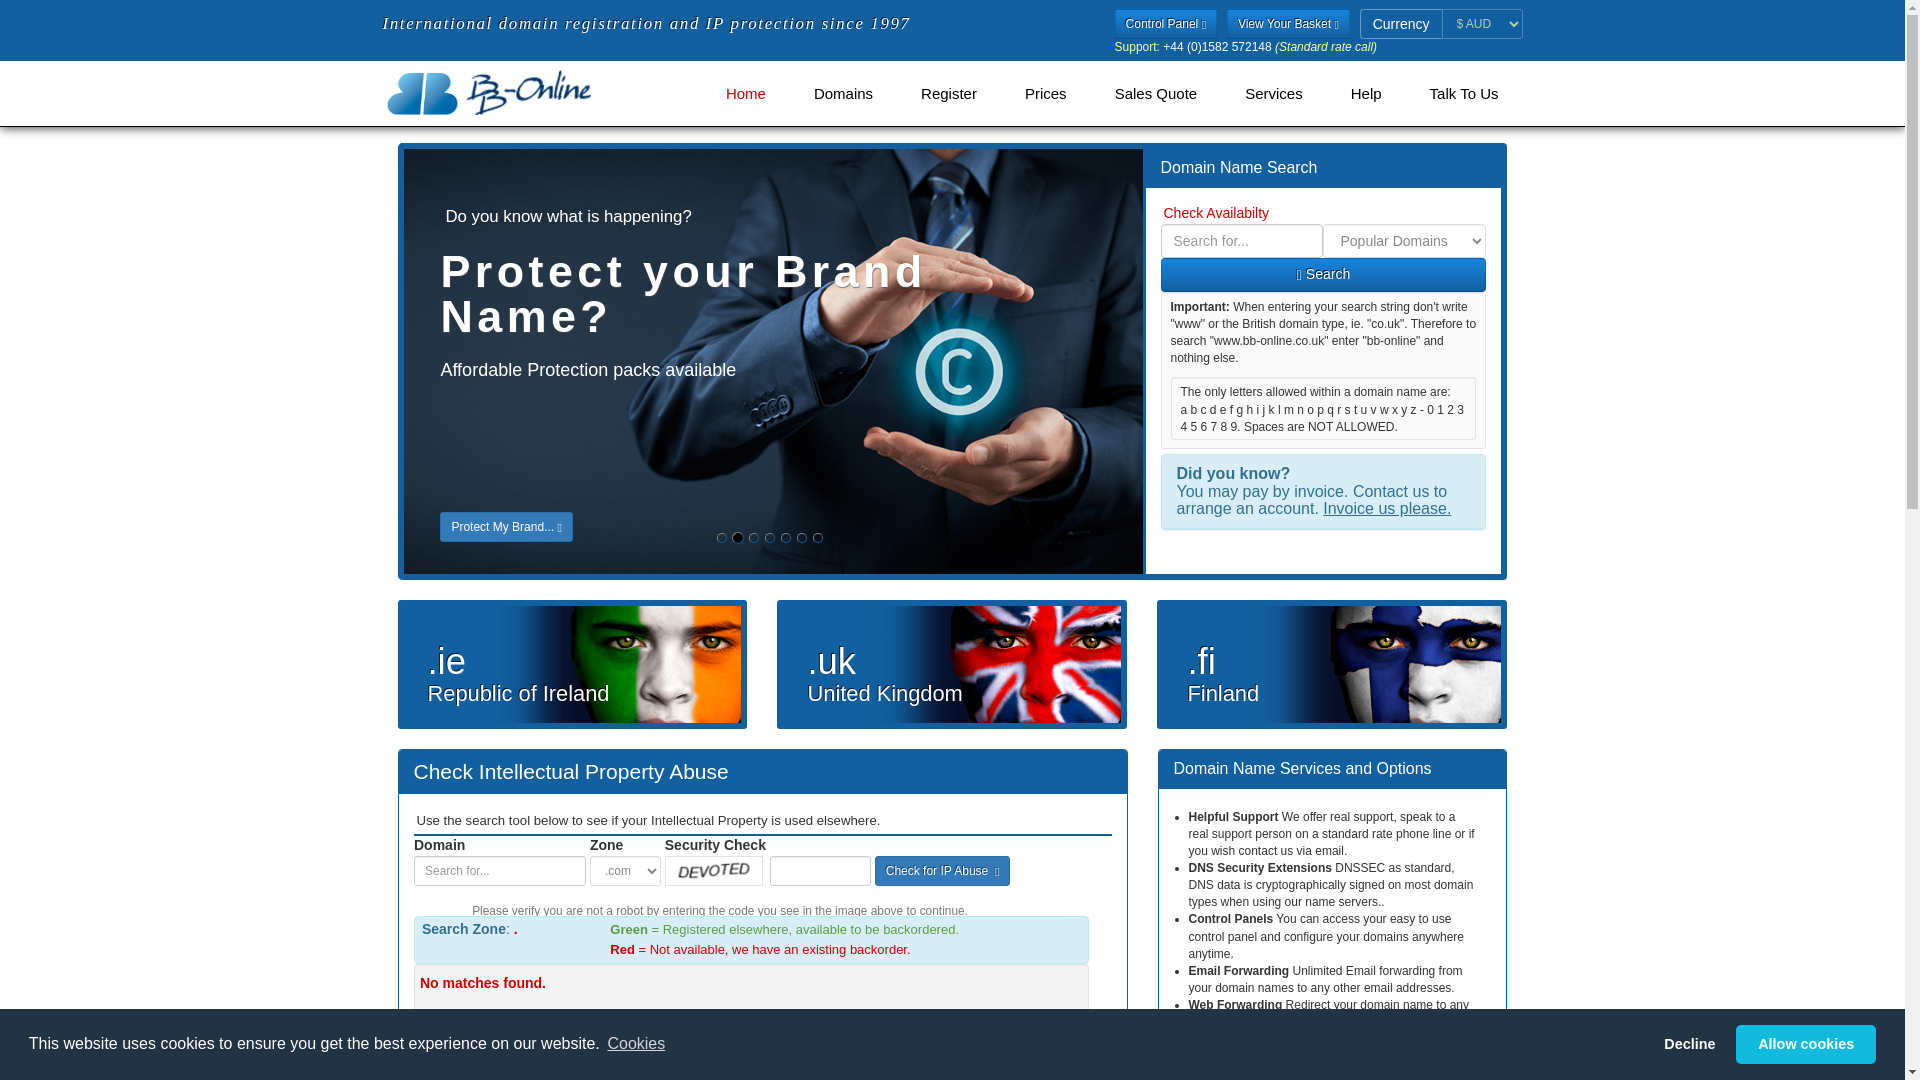 The width and height of the screenshot is (1920, 1080). Describe the element at coordinates (948, 93) in the screenshot. I see `Register` at that location.